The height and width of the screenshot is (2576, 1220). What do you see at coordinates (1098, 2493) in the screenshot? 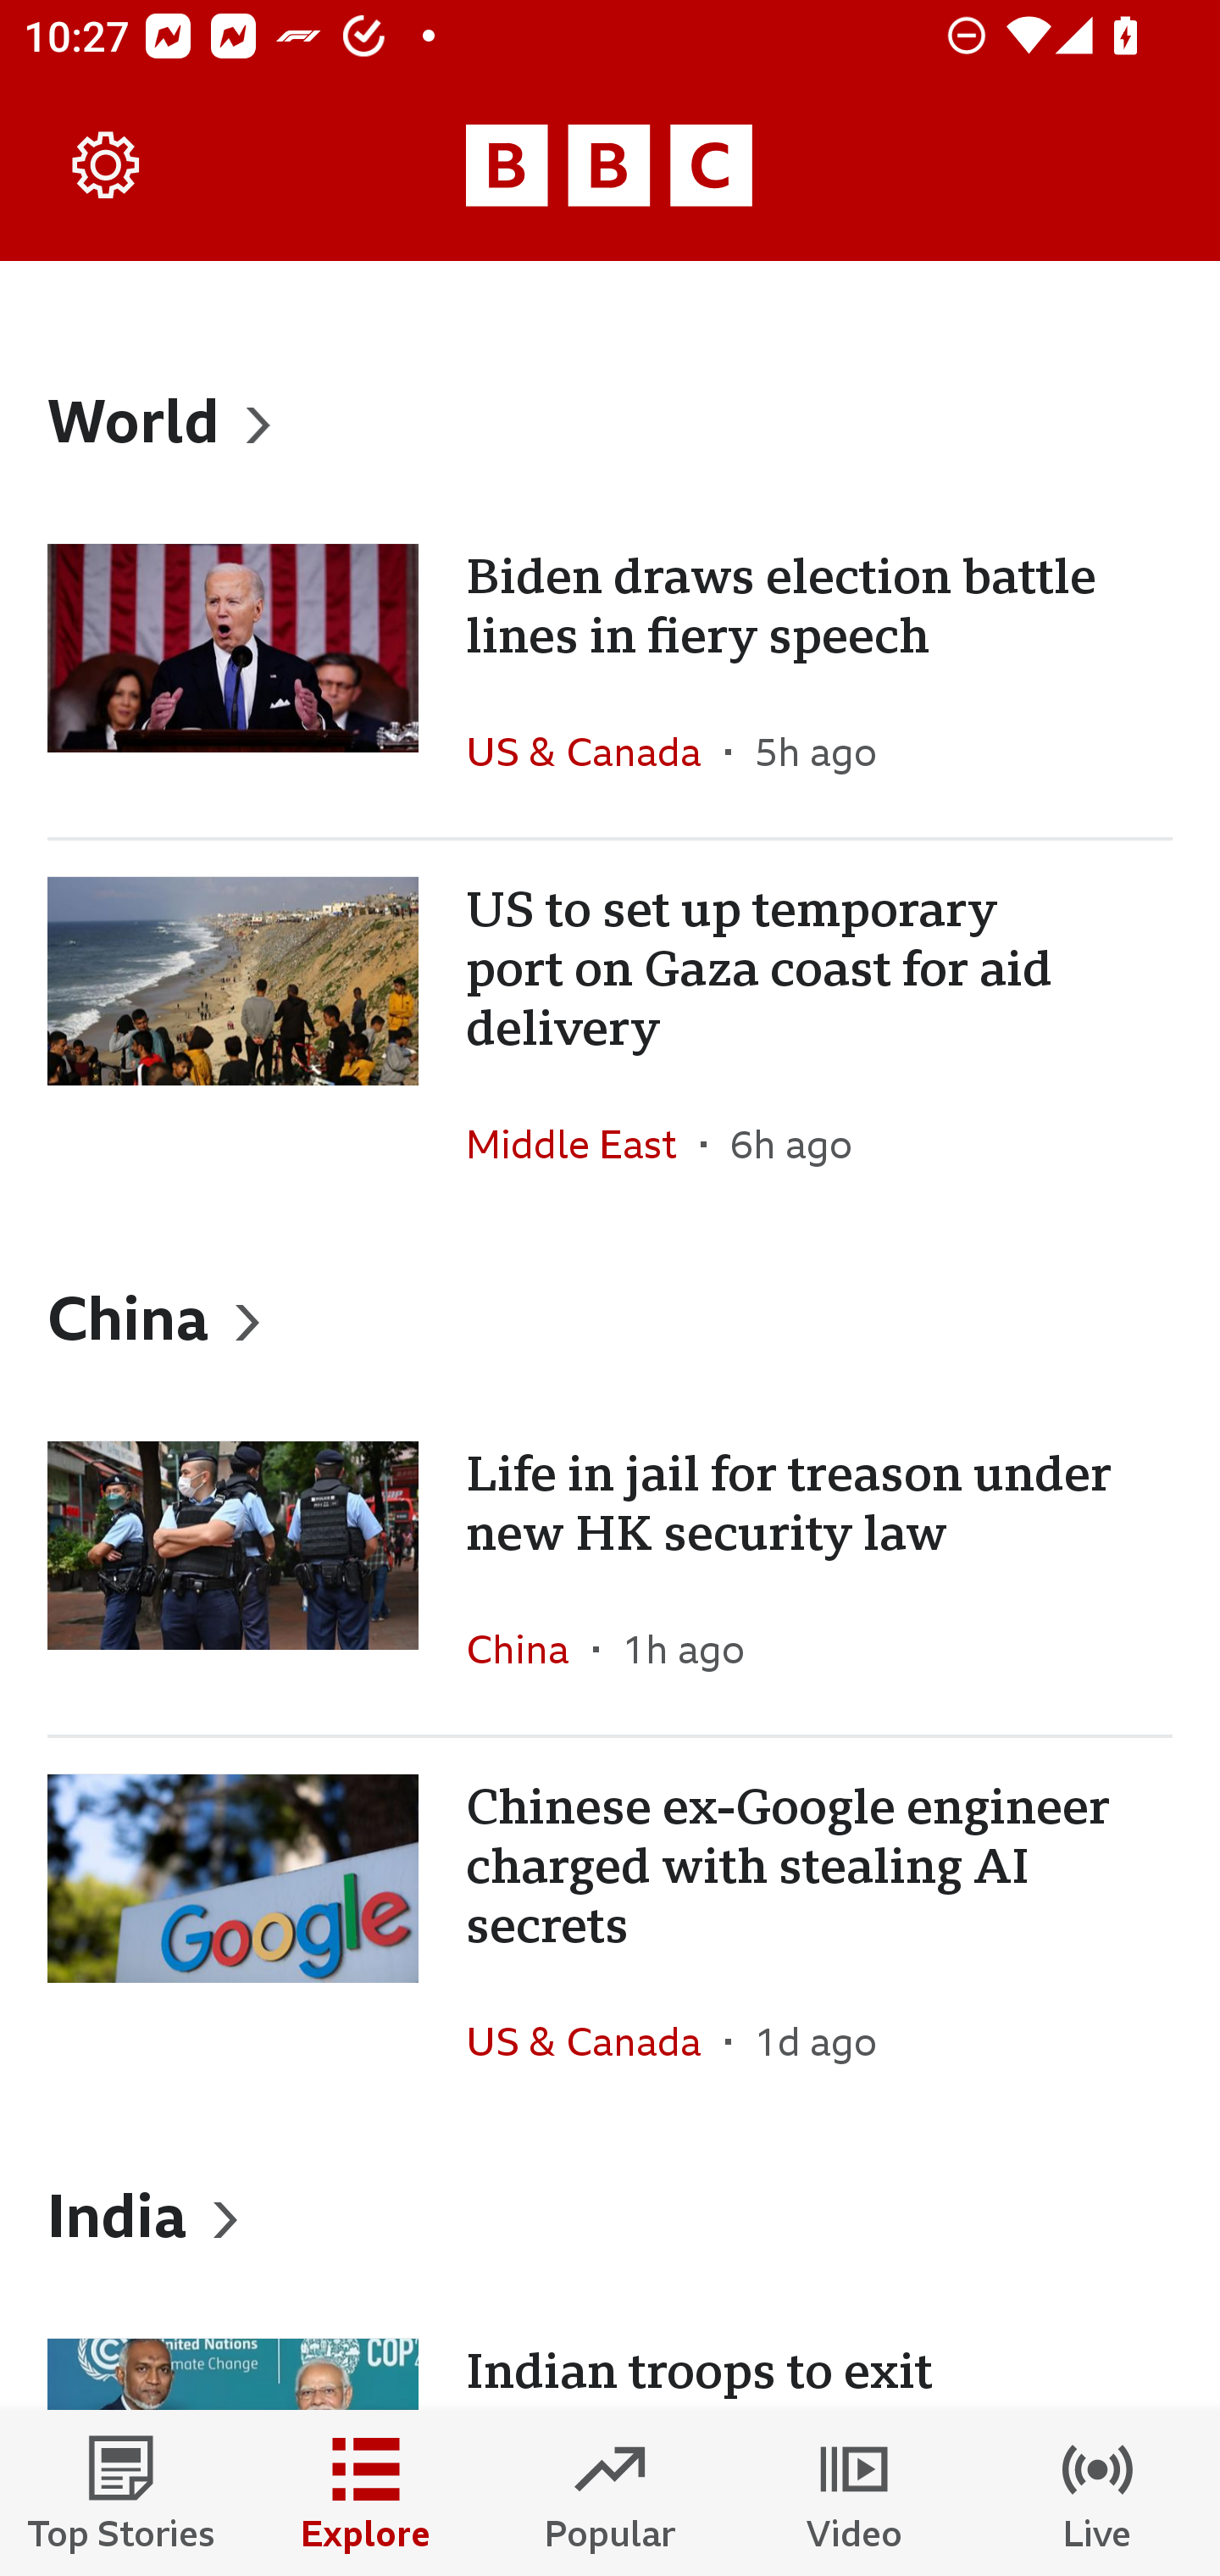
I see `Live` at bounding box center [1098, 2493].